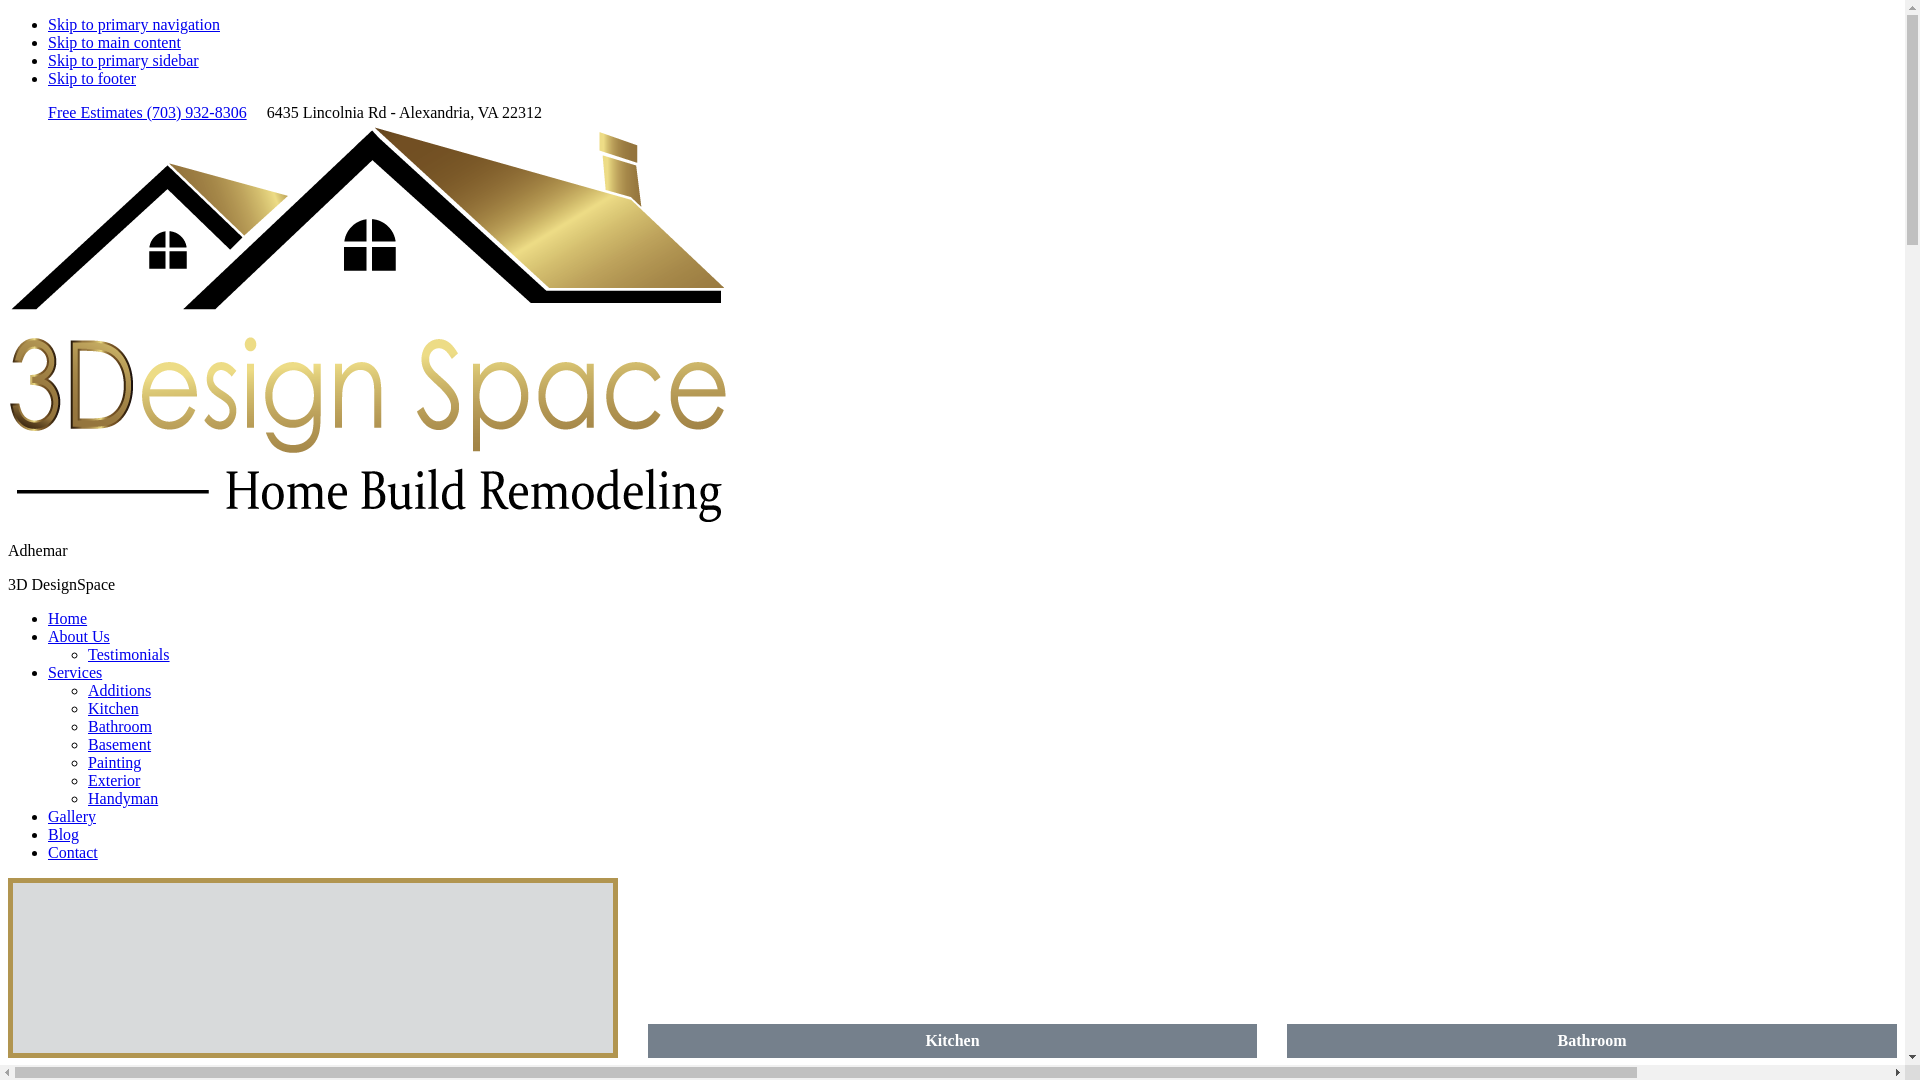 This screenshot has height=1080, width=1920. I want to click on Kitchen, so click(114, 708).